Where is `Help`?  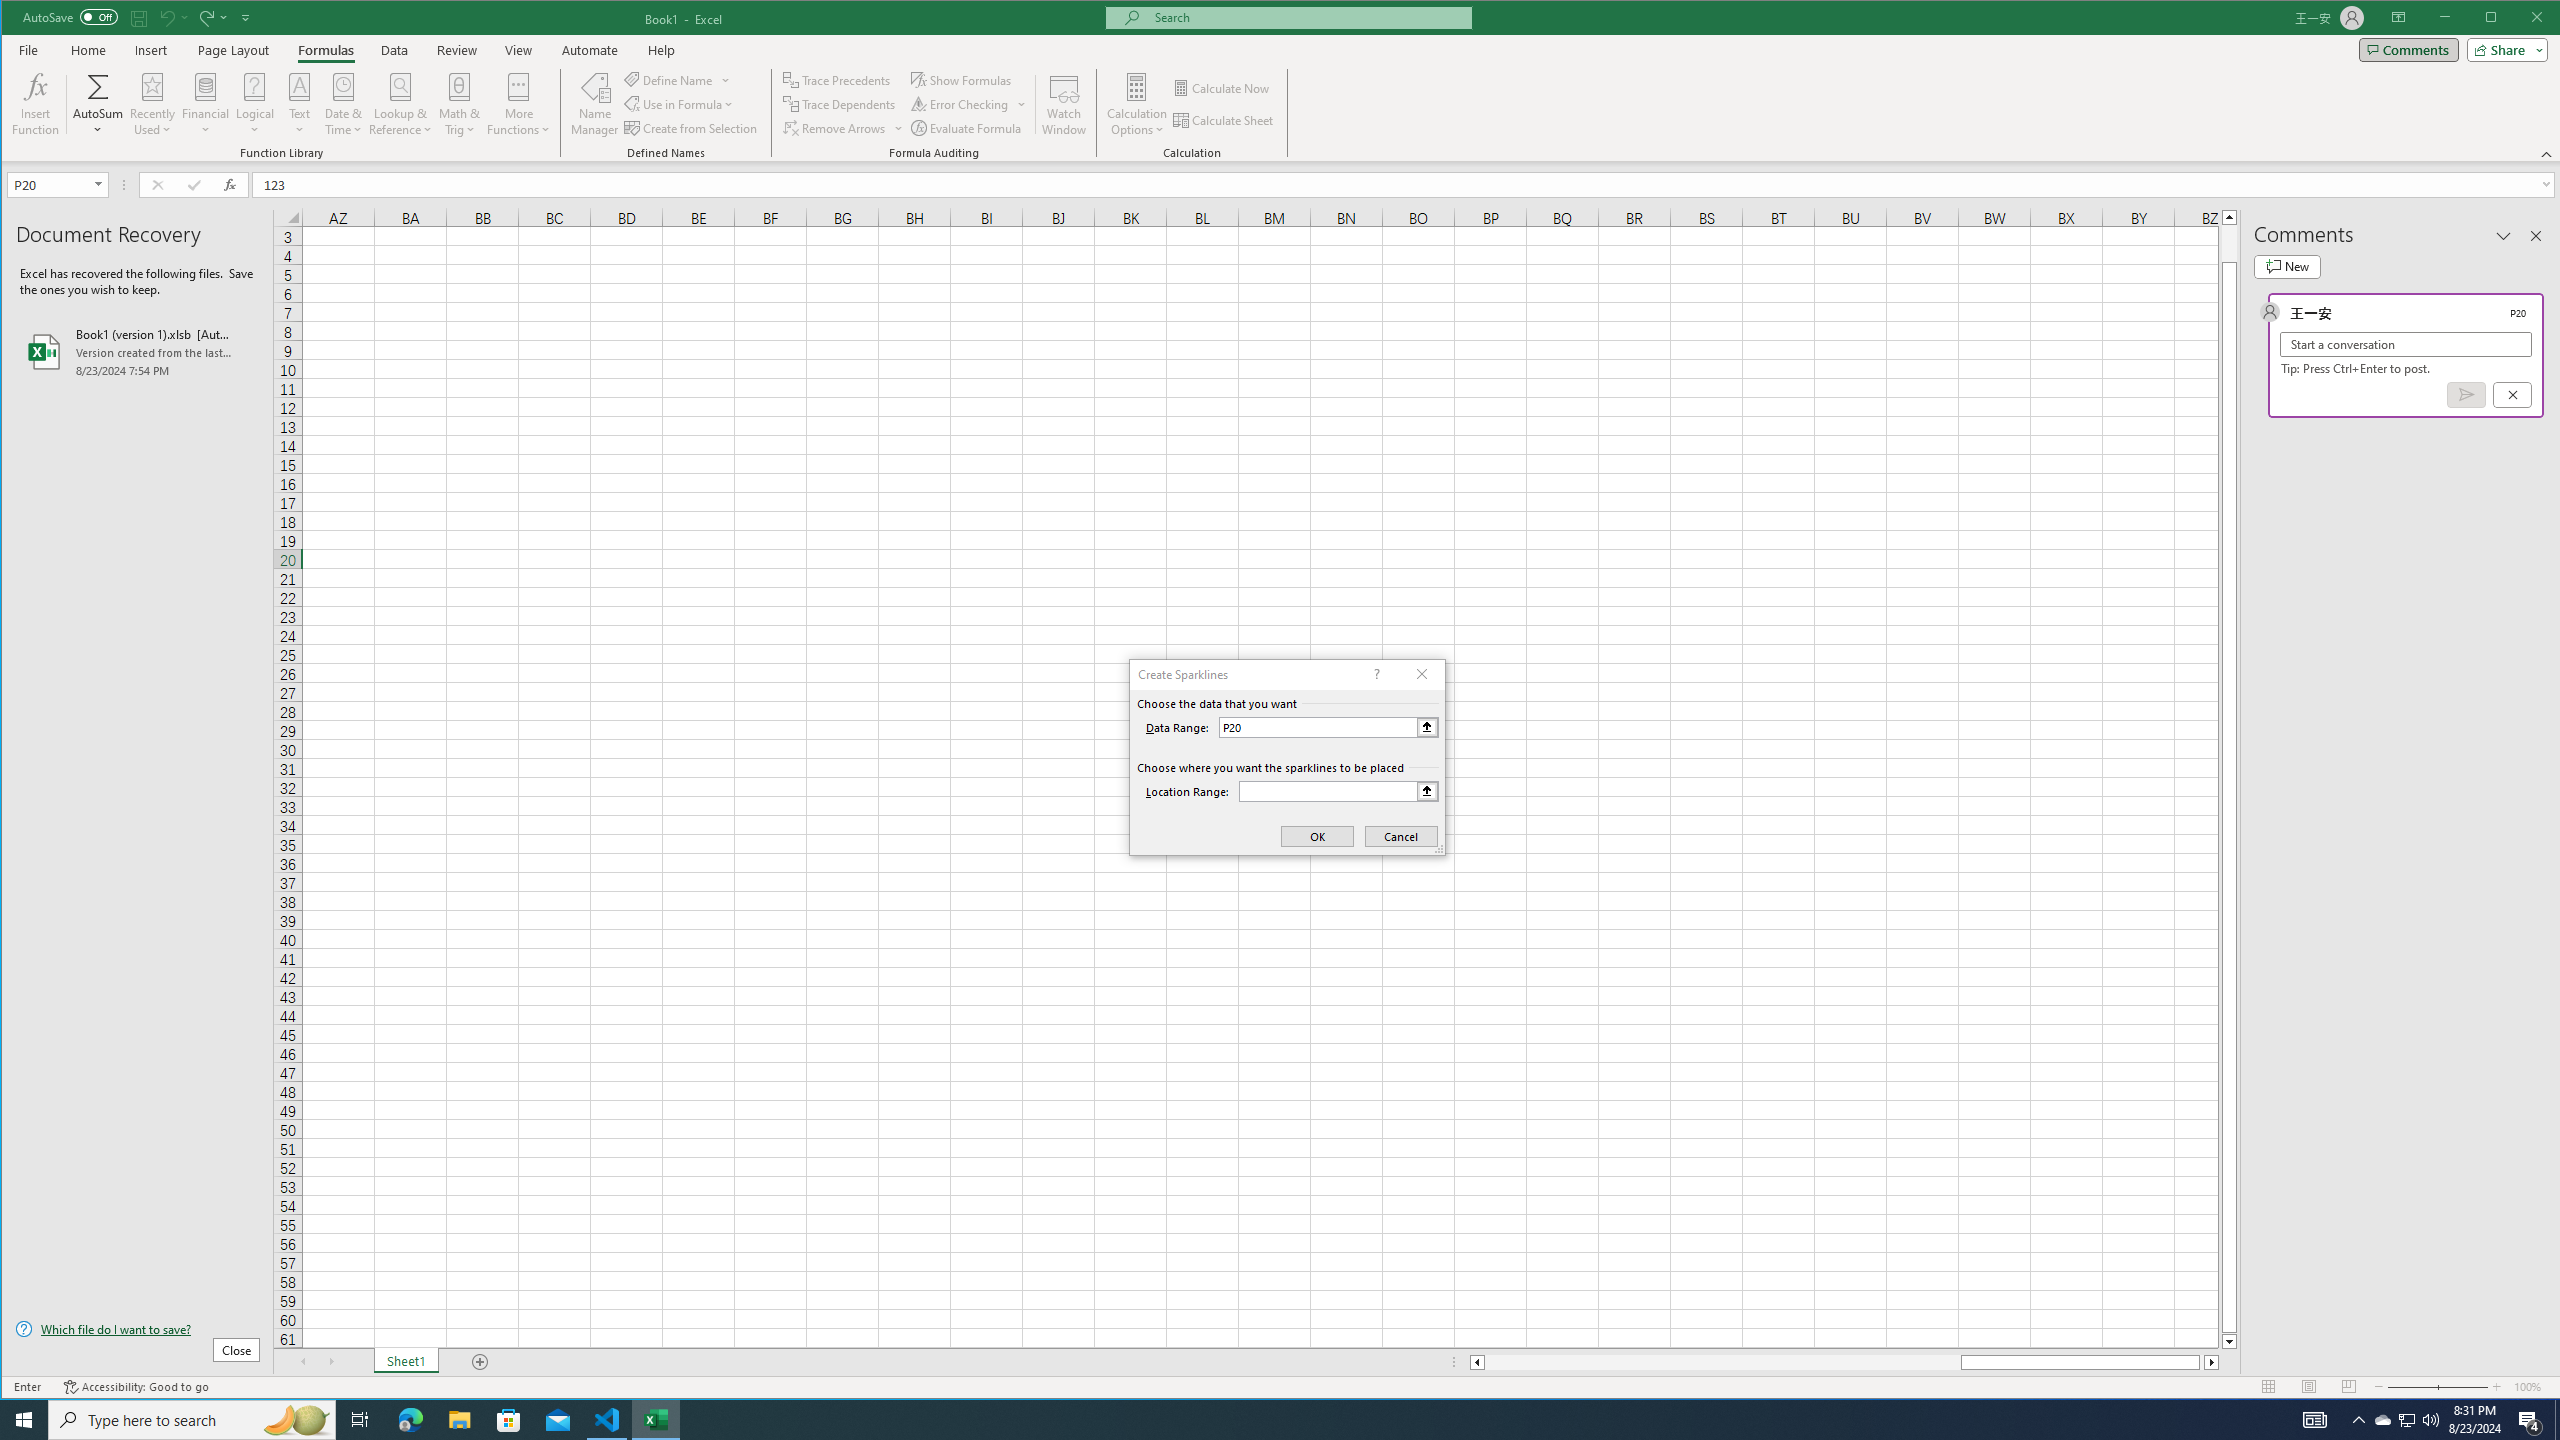
Help is located at coordinates (661, 50).